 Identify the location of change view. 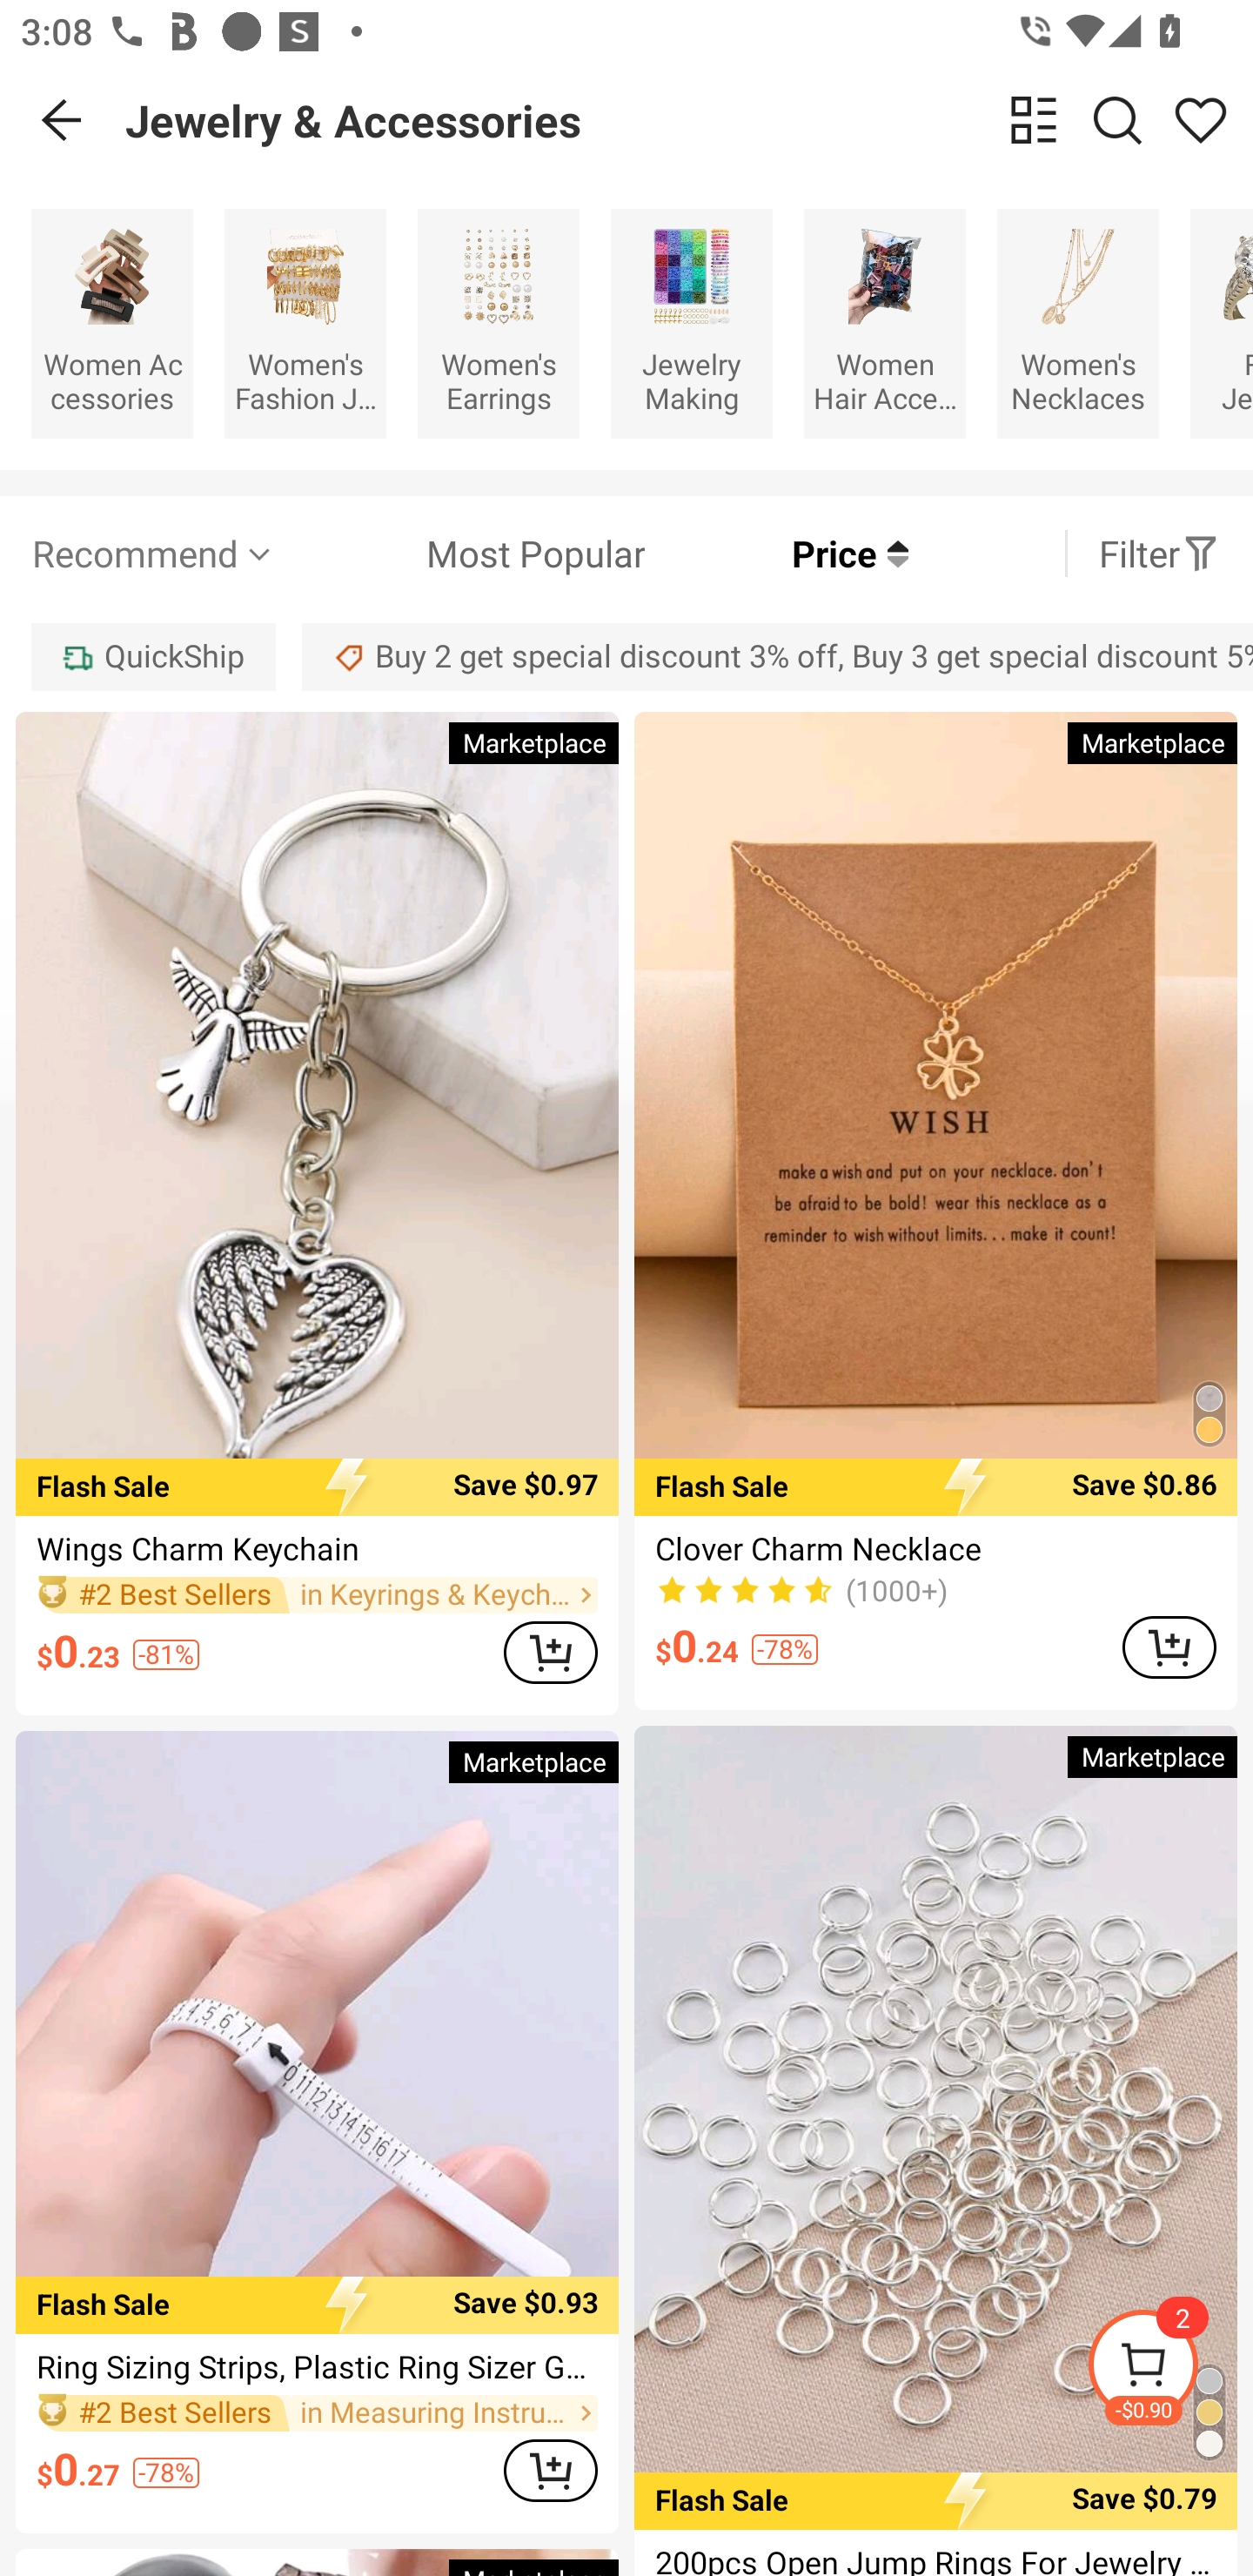
(1034, 119).